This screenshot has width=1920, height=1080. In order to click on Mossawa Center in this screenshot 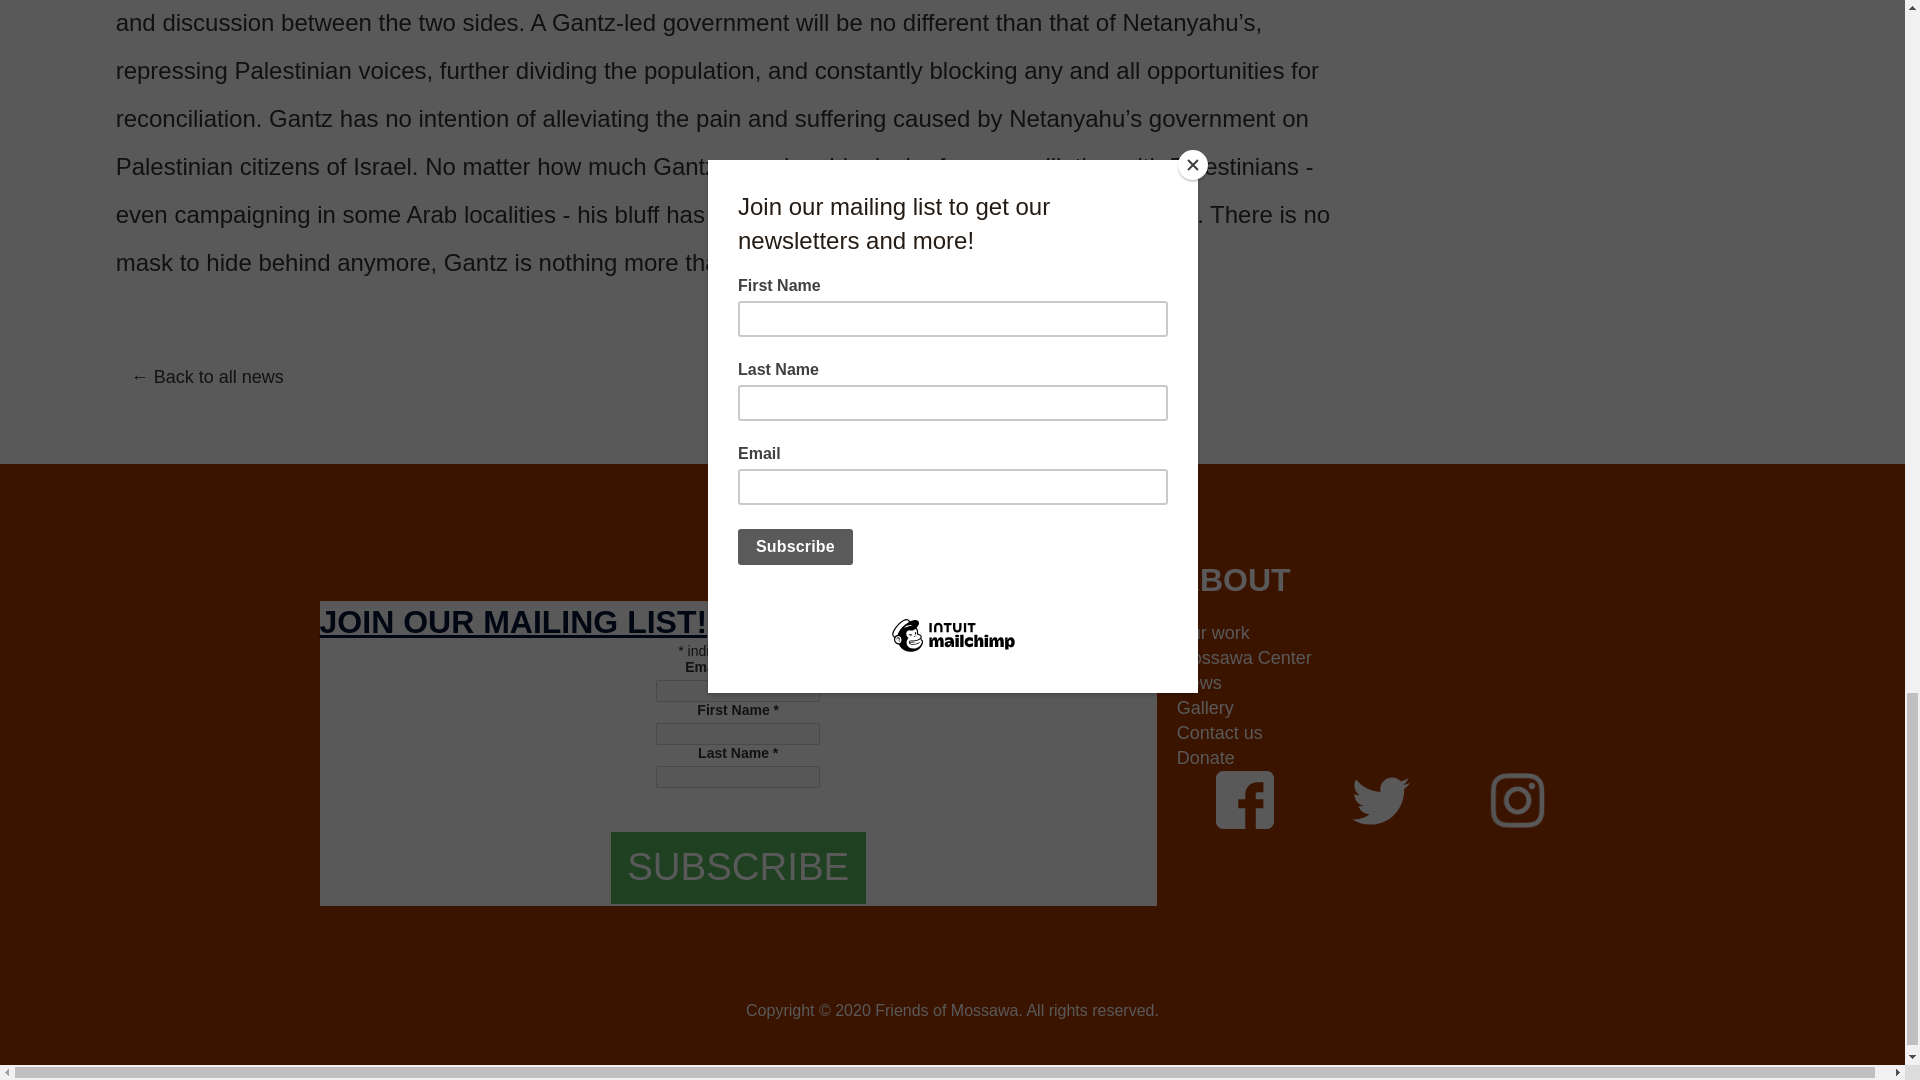, I will do `click(1376, 658)`.